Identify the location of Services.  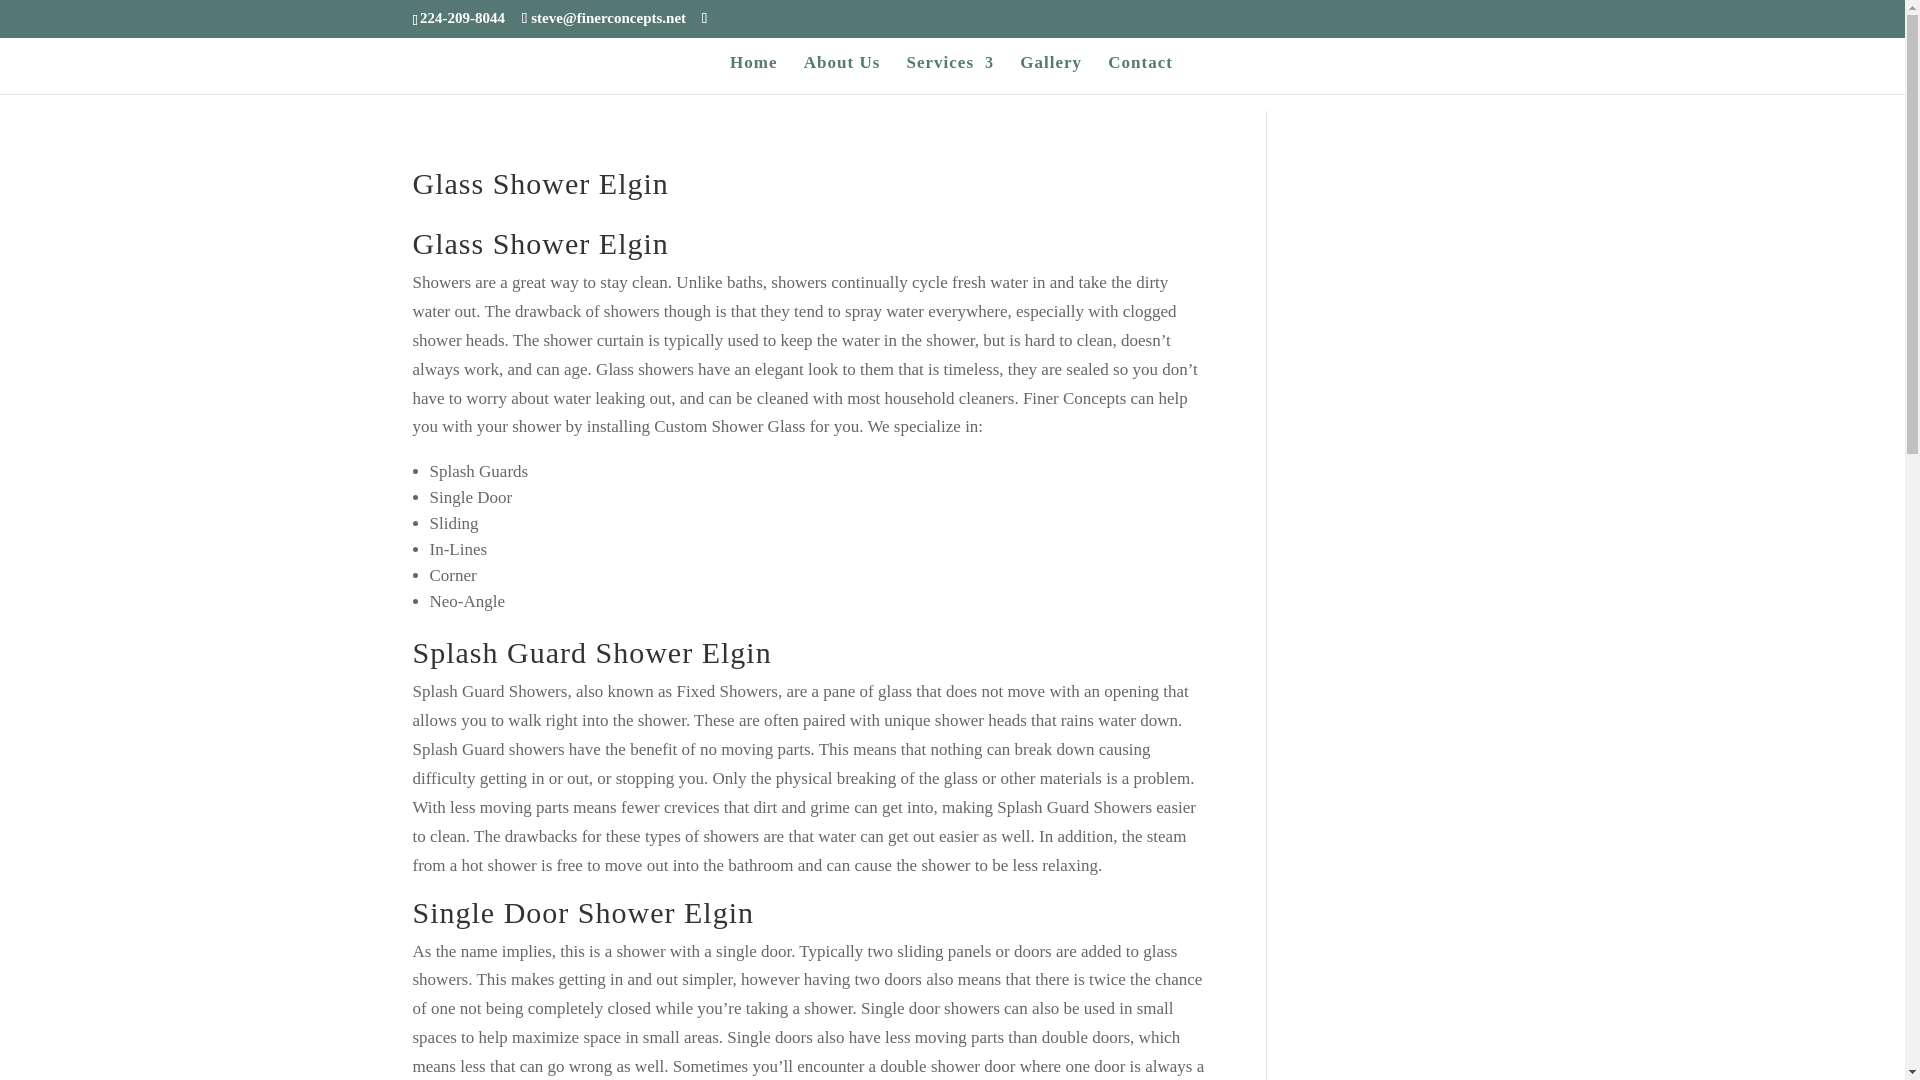
(950, 74).